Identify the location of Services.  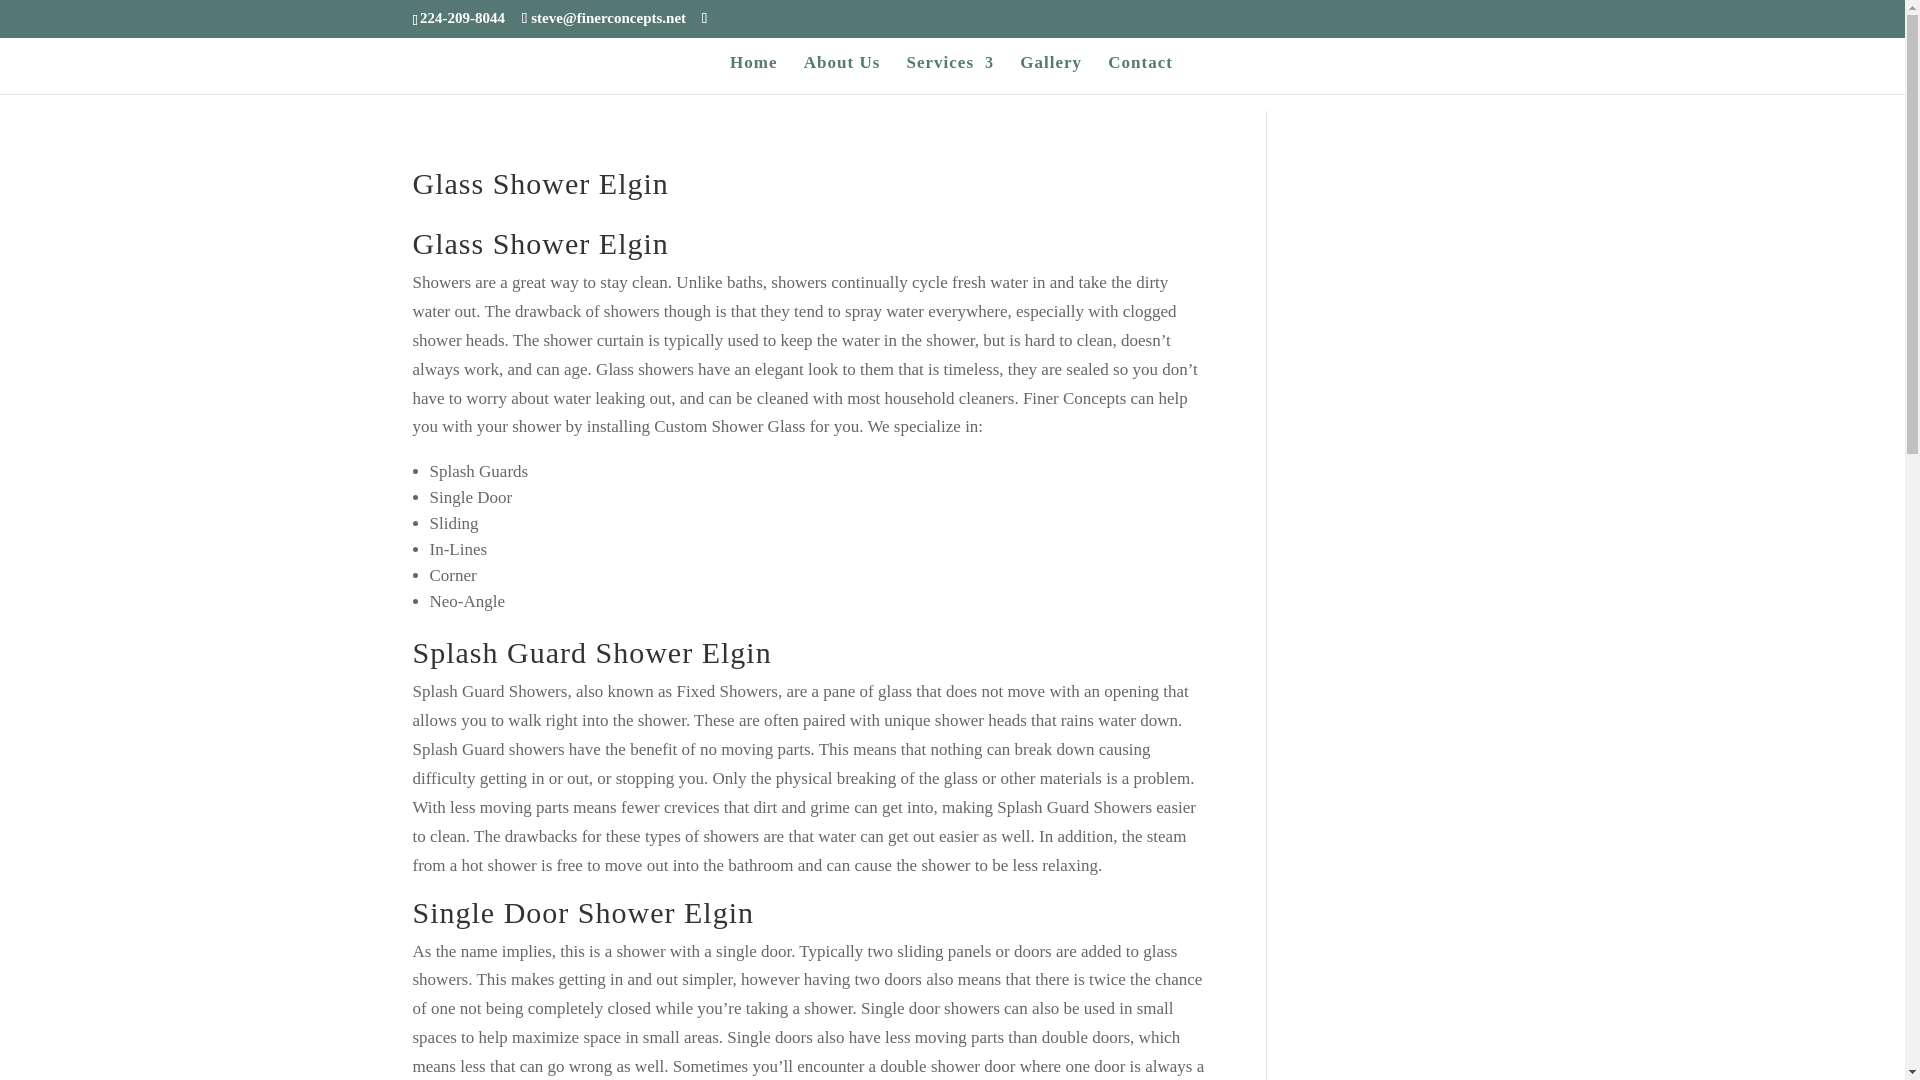
(950, 74).